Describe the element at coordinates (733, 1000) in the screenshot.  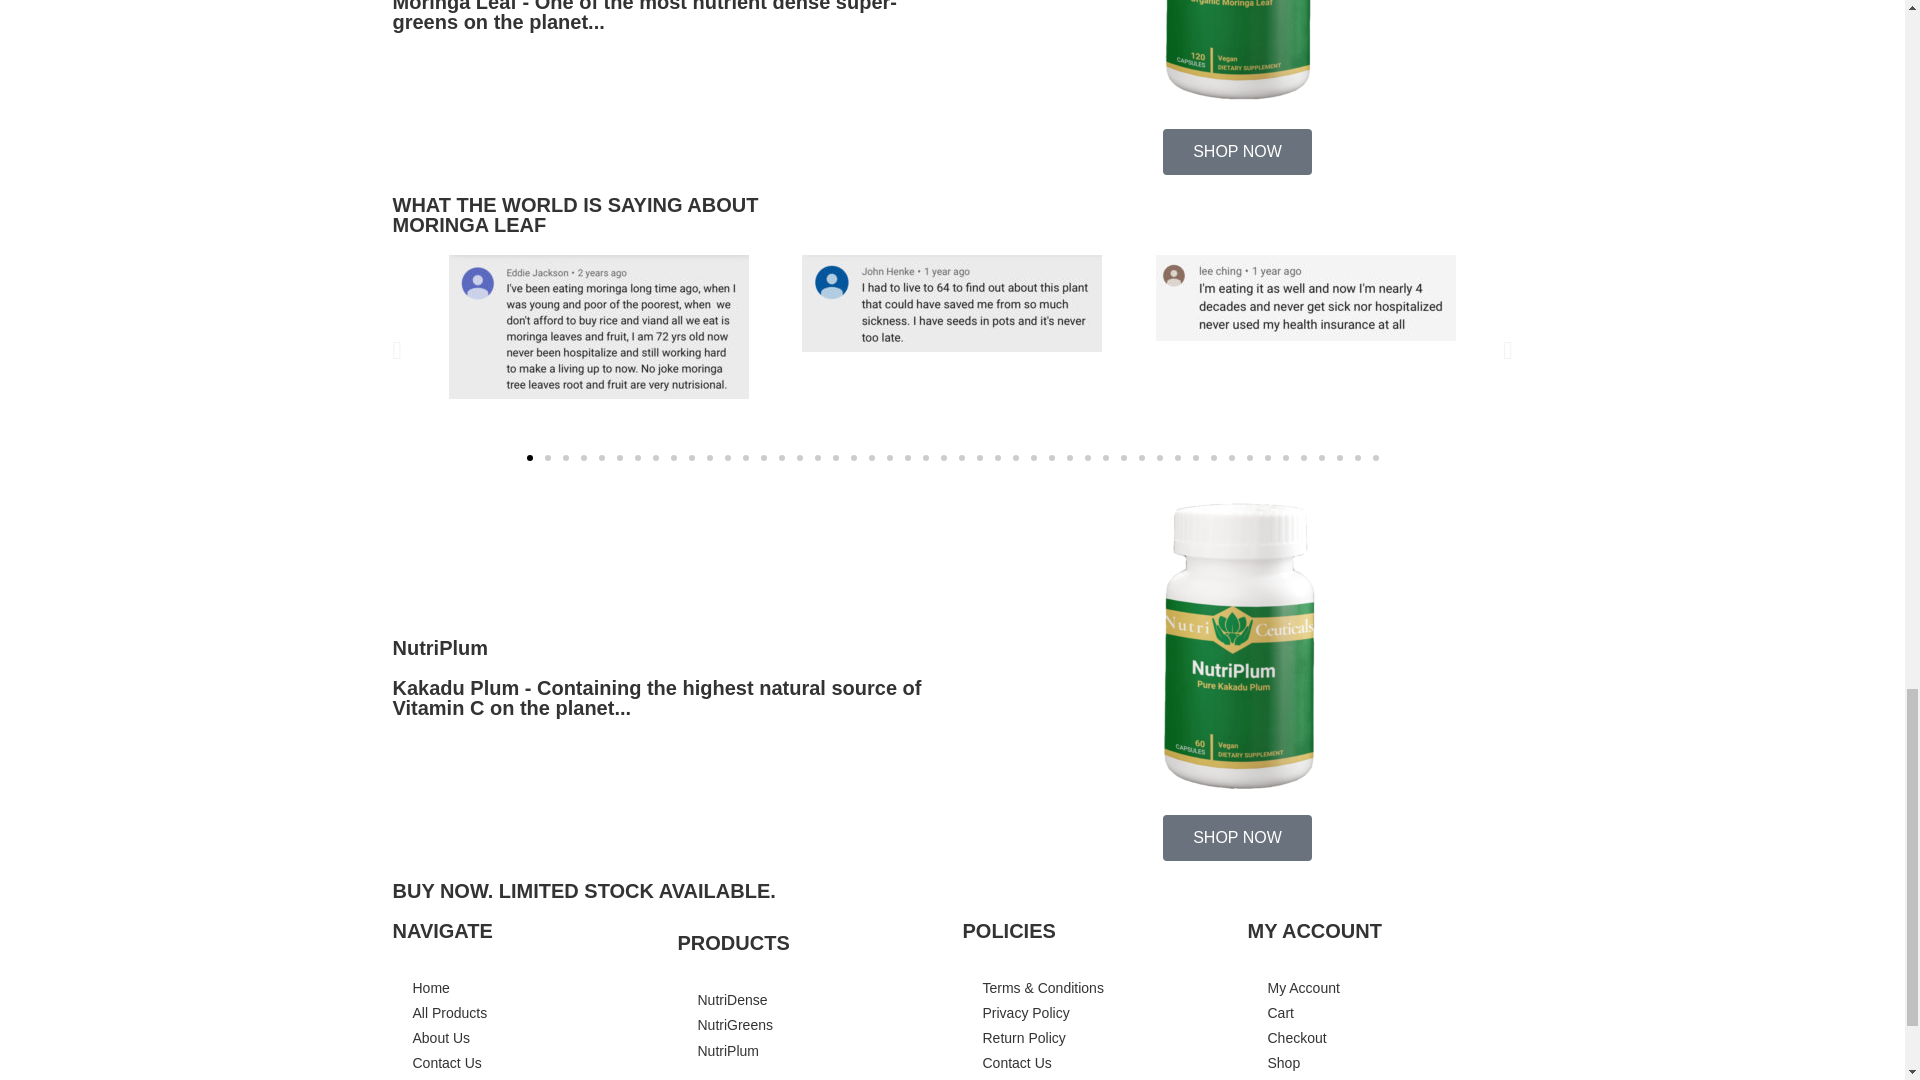
I see `NutriDense` at that location.